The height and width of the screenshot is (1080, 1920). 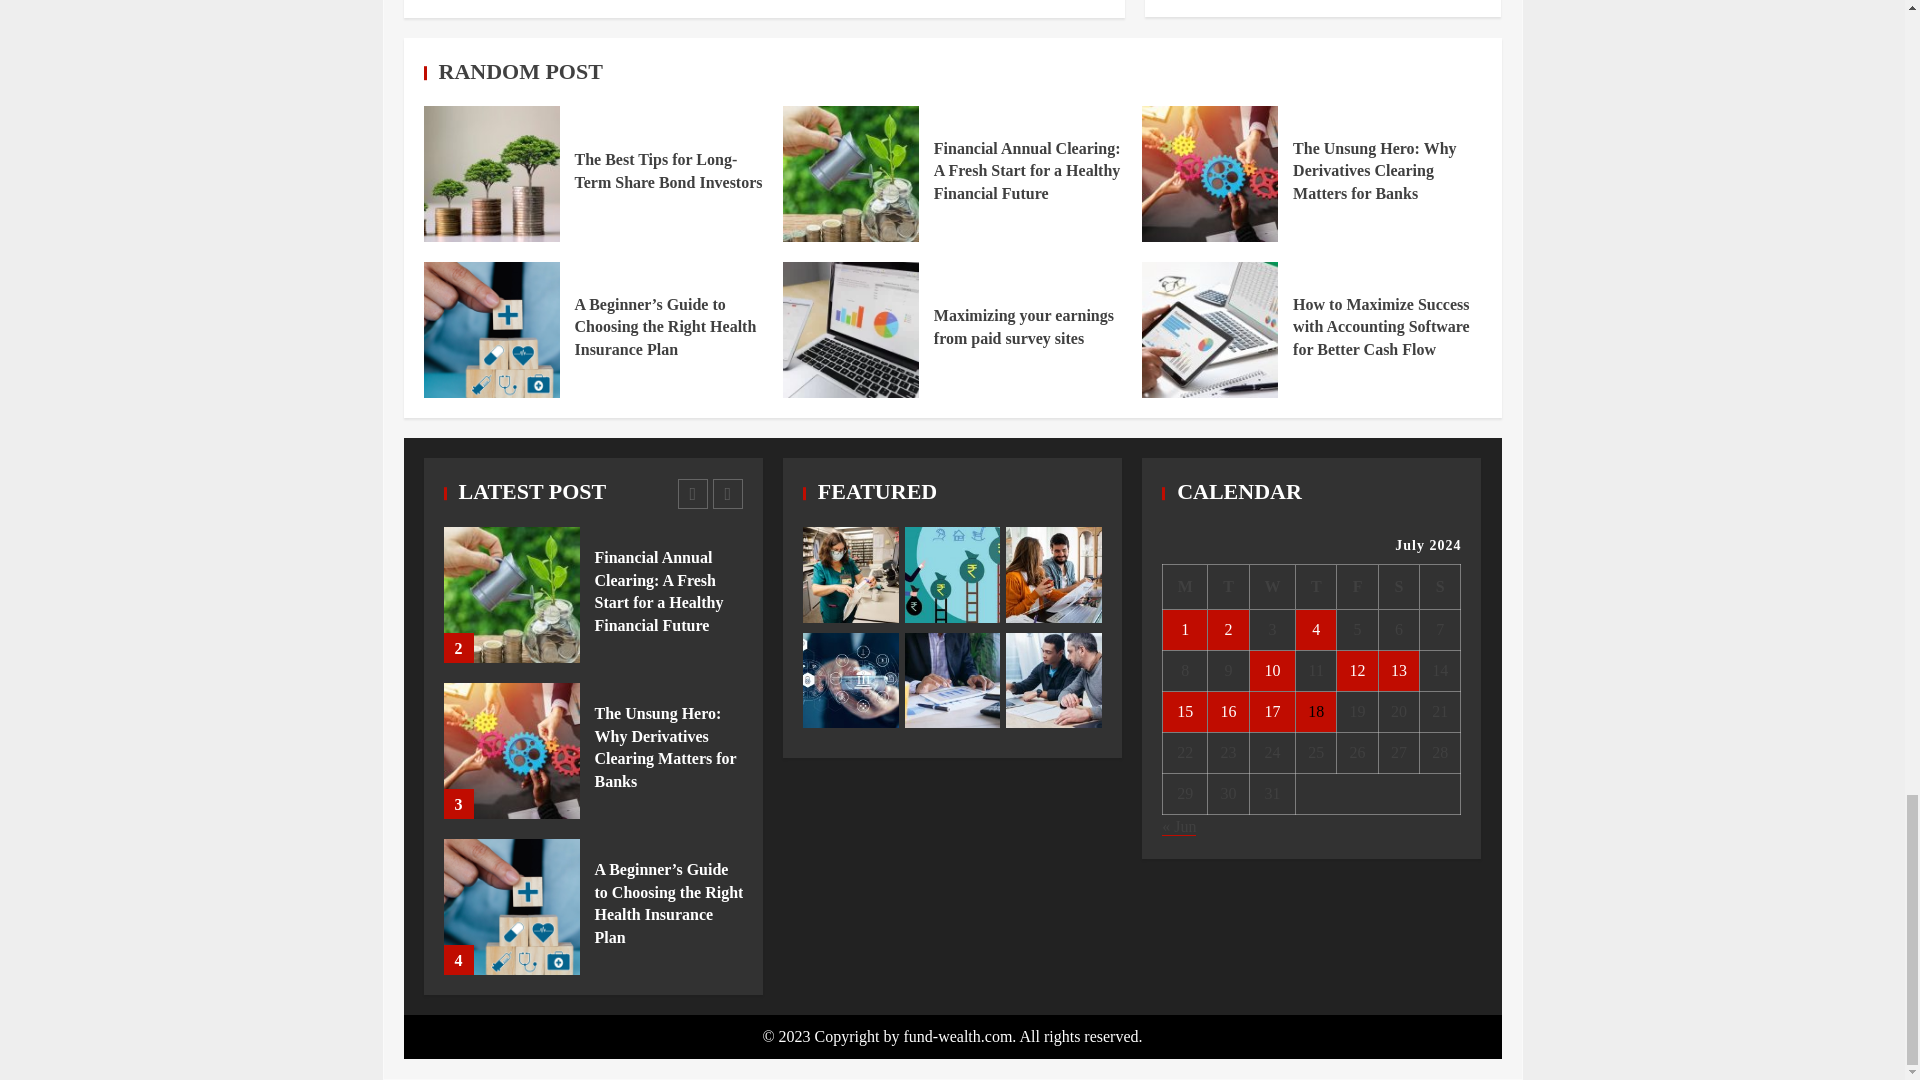 What do you see at coordinates (1185, 586) in the screenshot?
I see `Monday` at bounding box center [1185, 586].